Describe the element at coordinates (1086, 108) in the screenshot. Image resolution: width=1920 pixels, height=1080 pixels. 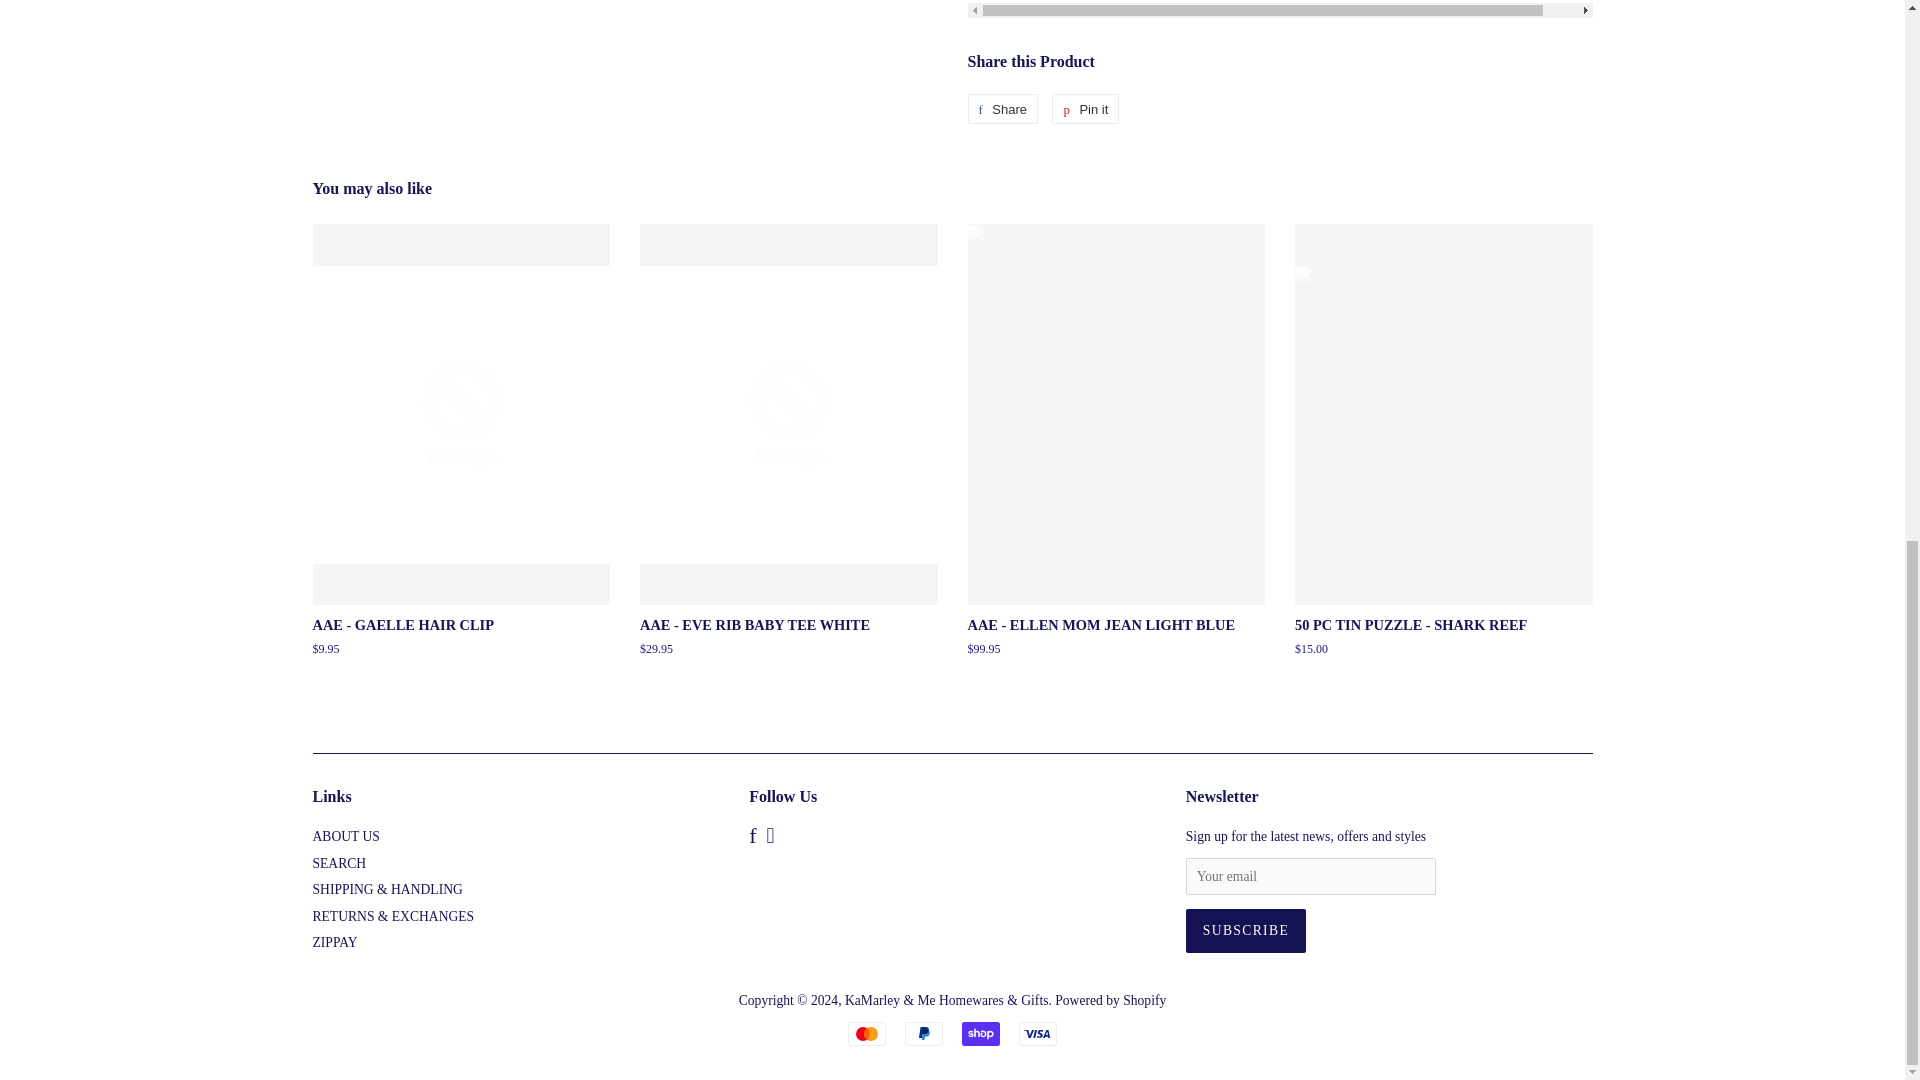
I see `Pin on Pinterest` at that location.